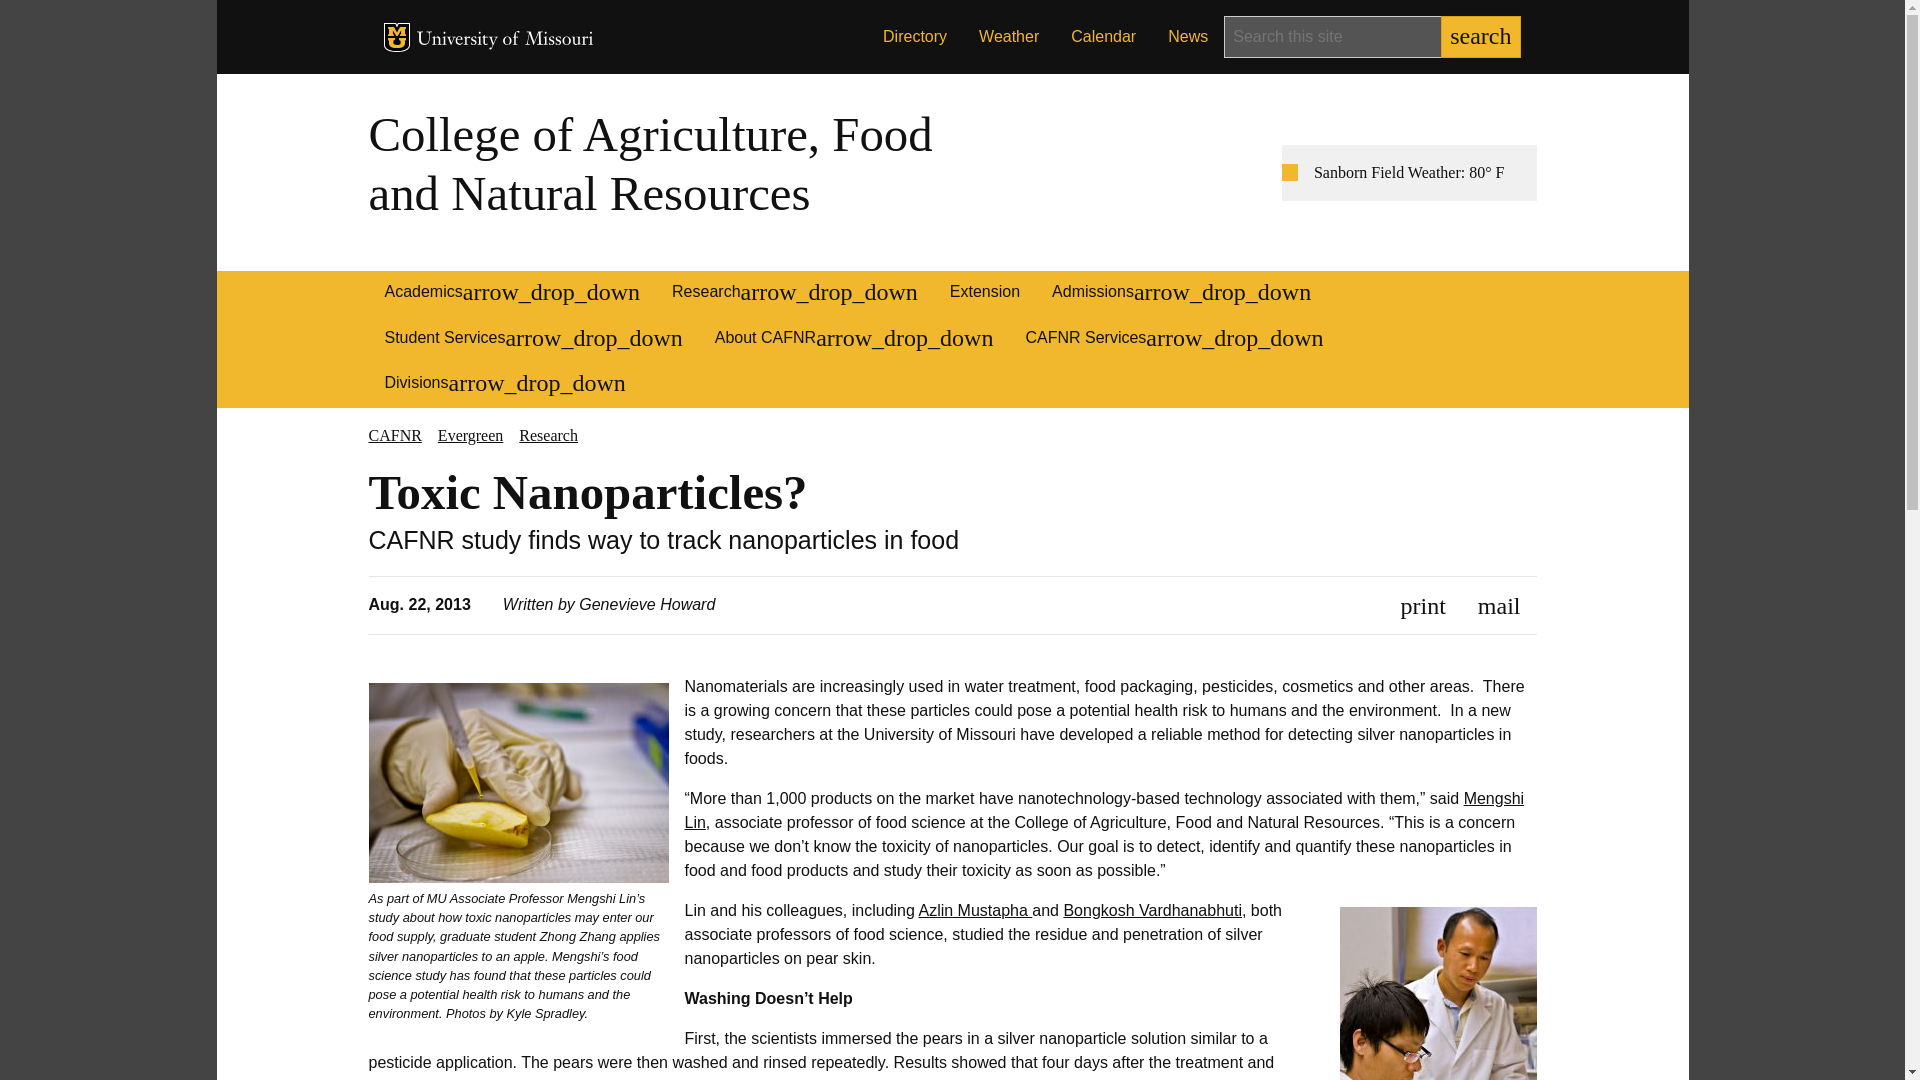 The height and width of the screenshot is (1080, 1920). Describe the element at coordinates (915, 37) in the screenshot. I see `Directory` at that location.